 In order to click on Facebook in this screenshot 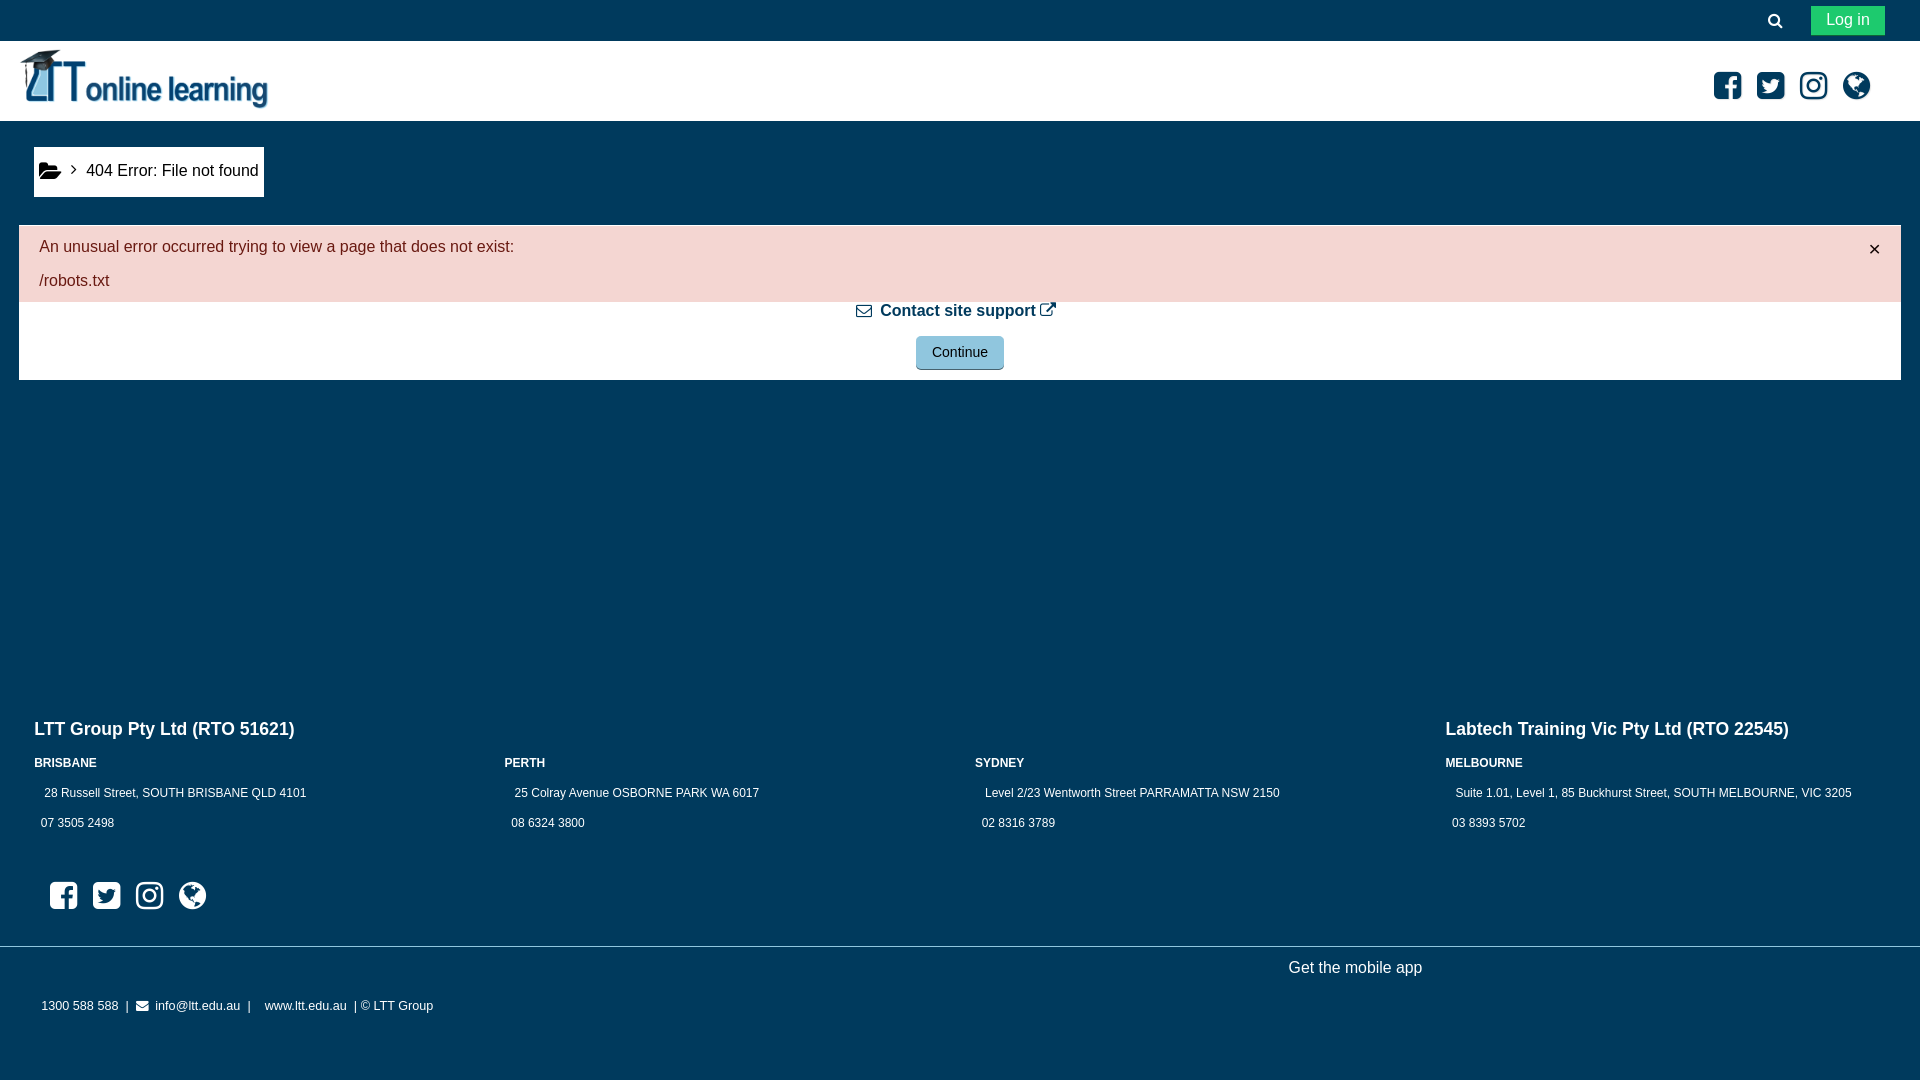, I will do `click(1728, 86)`.